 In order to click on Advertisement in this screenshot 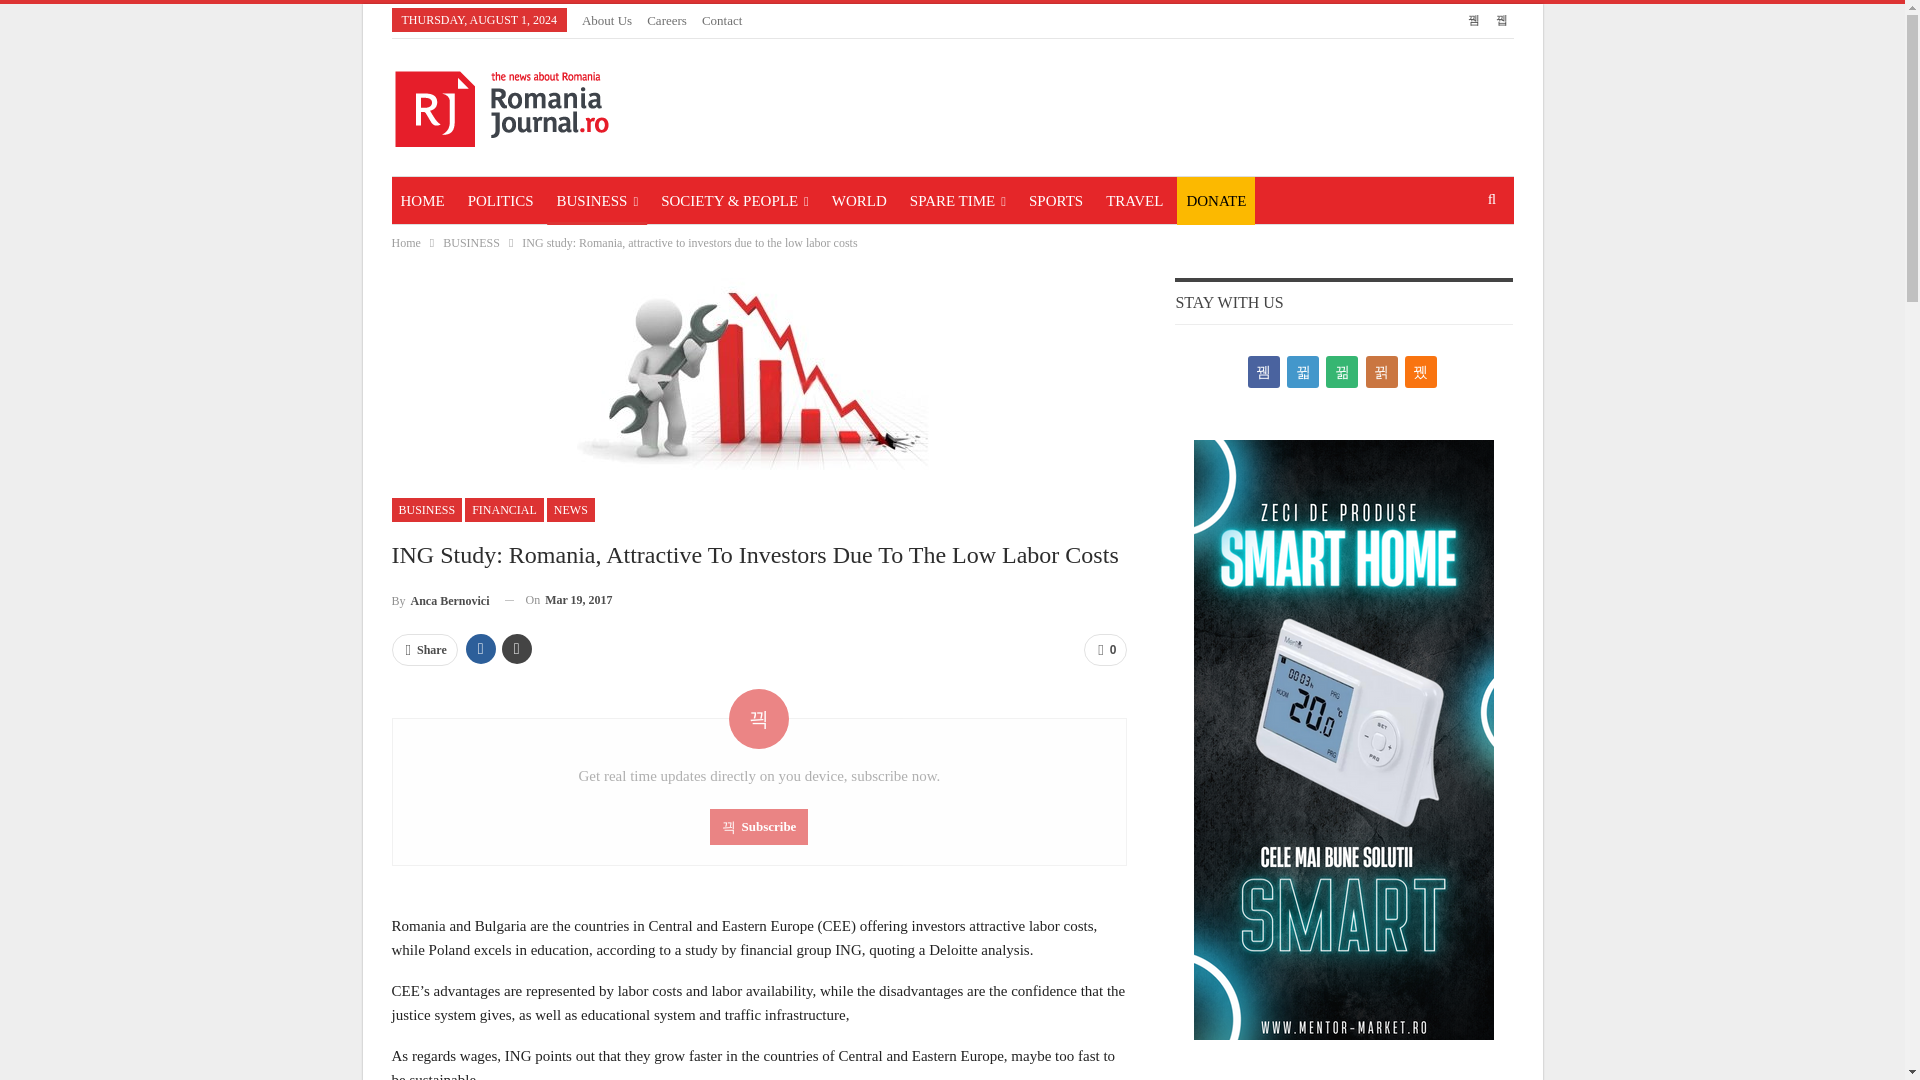, I will do `click(1150, 104)`.